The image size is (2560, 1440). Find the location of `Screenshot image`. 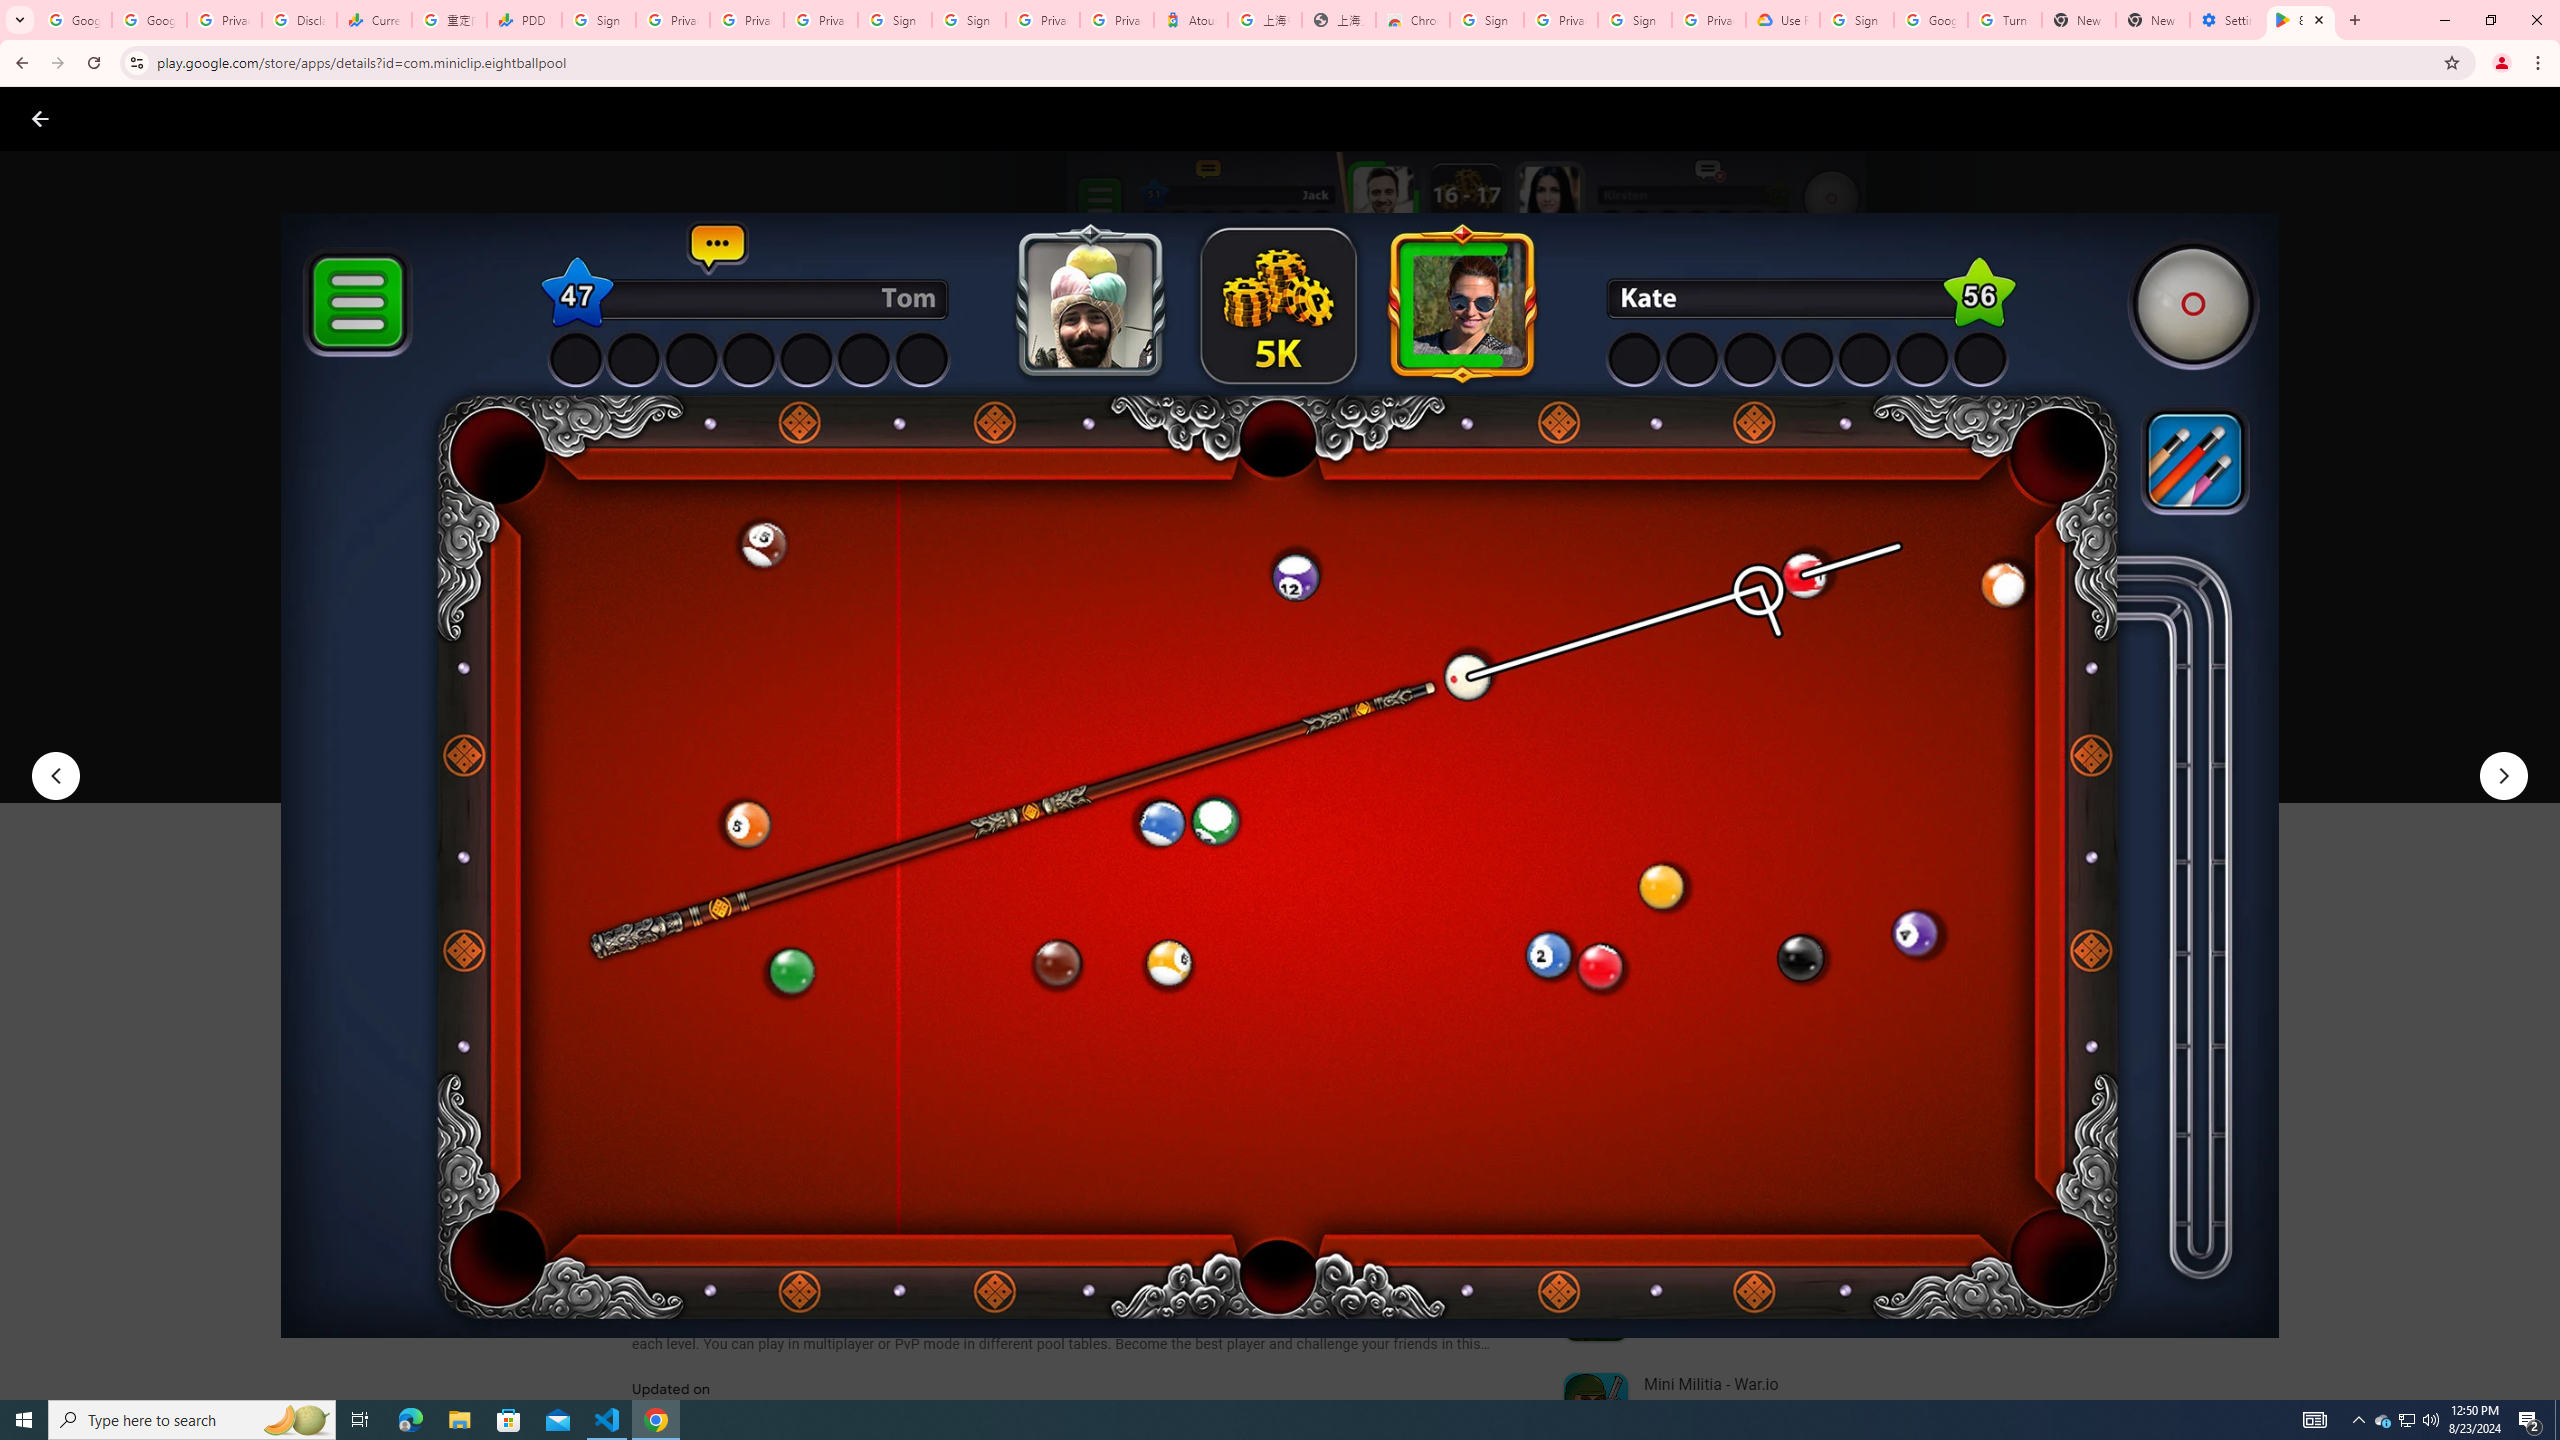

Screenshot image is located at coordinates (1437, 990).